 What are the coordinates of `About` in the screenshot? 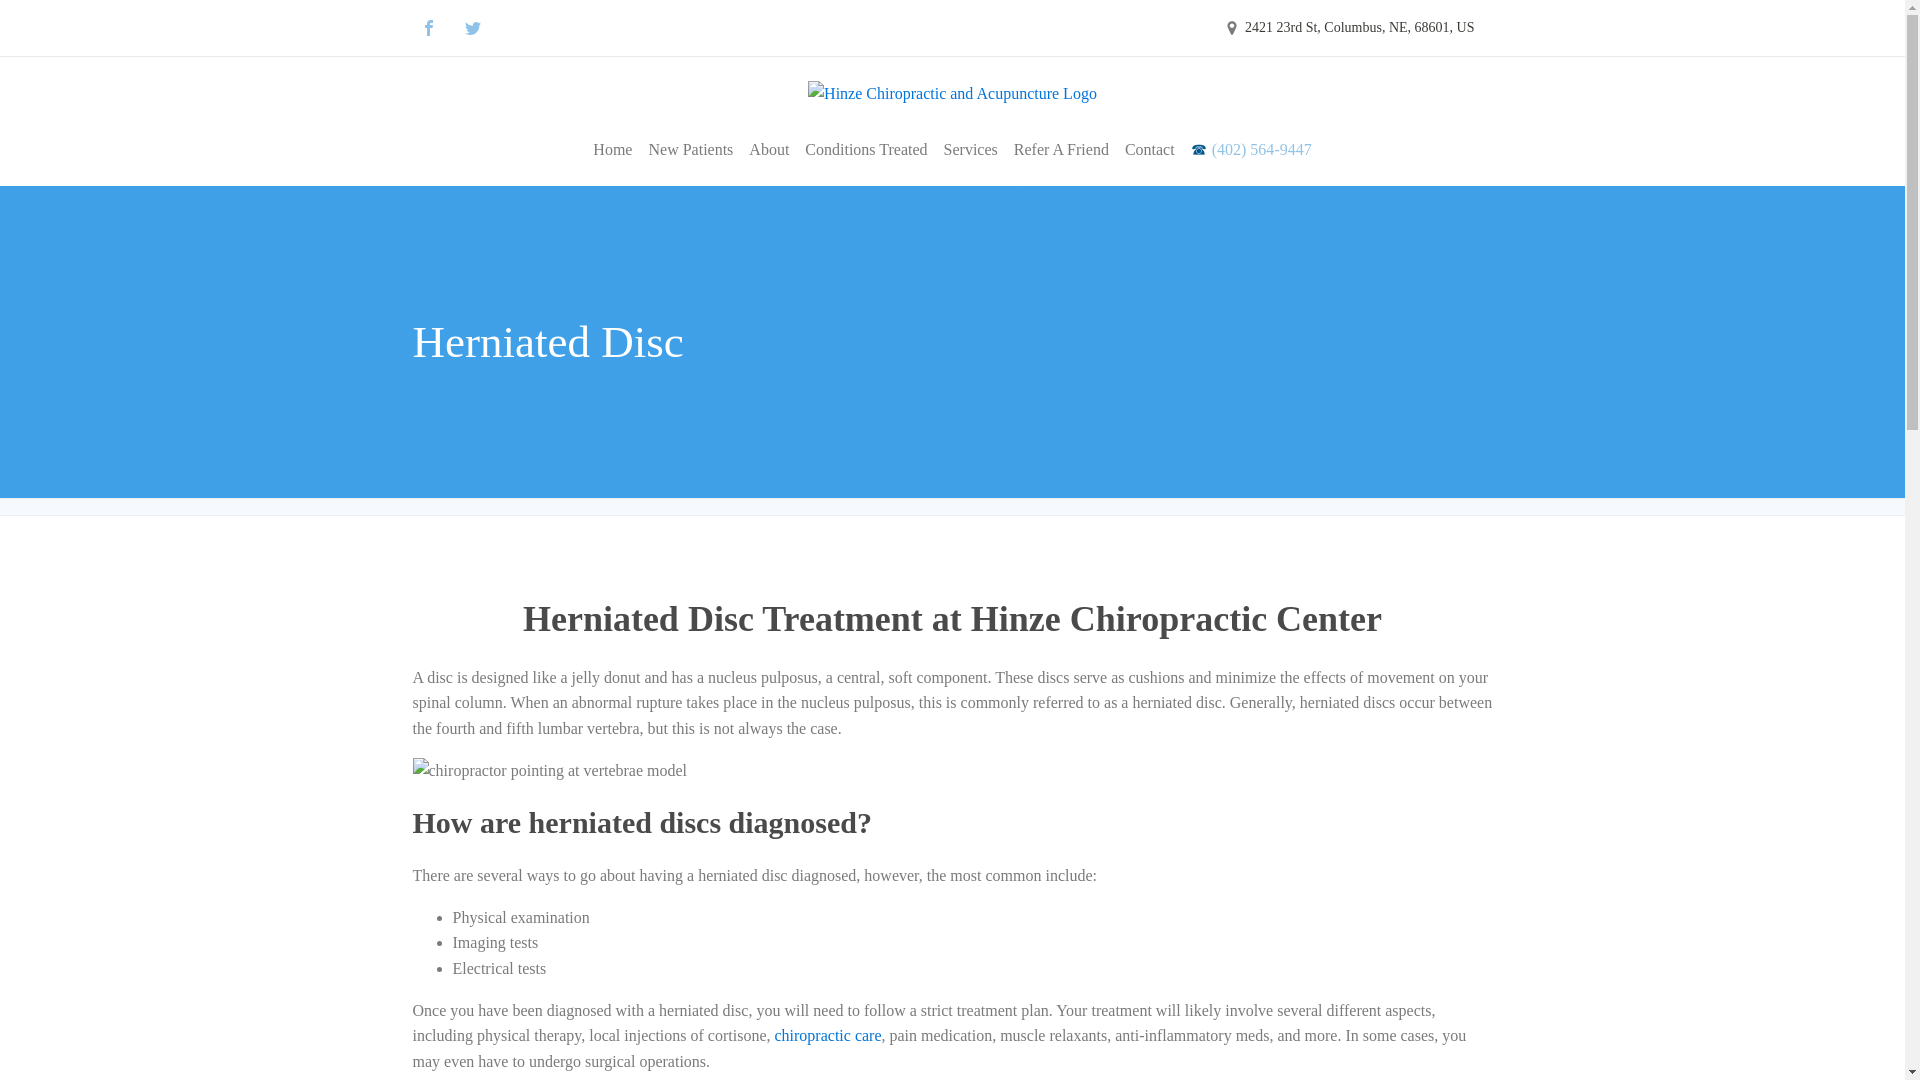 It's located at (768, 150).